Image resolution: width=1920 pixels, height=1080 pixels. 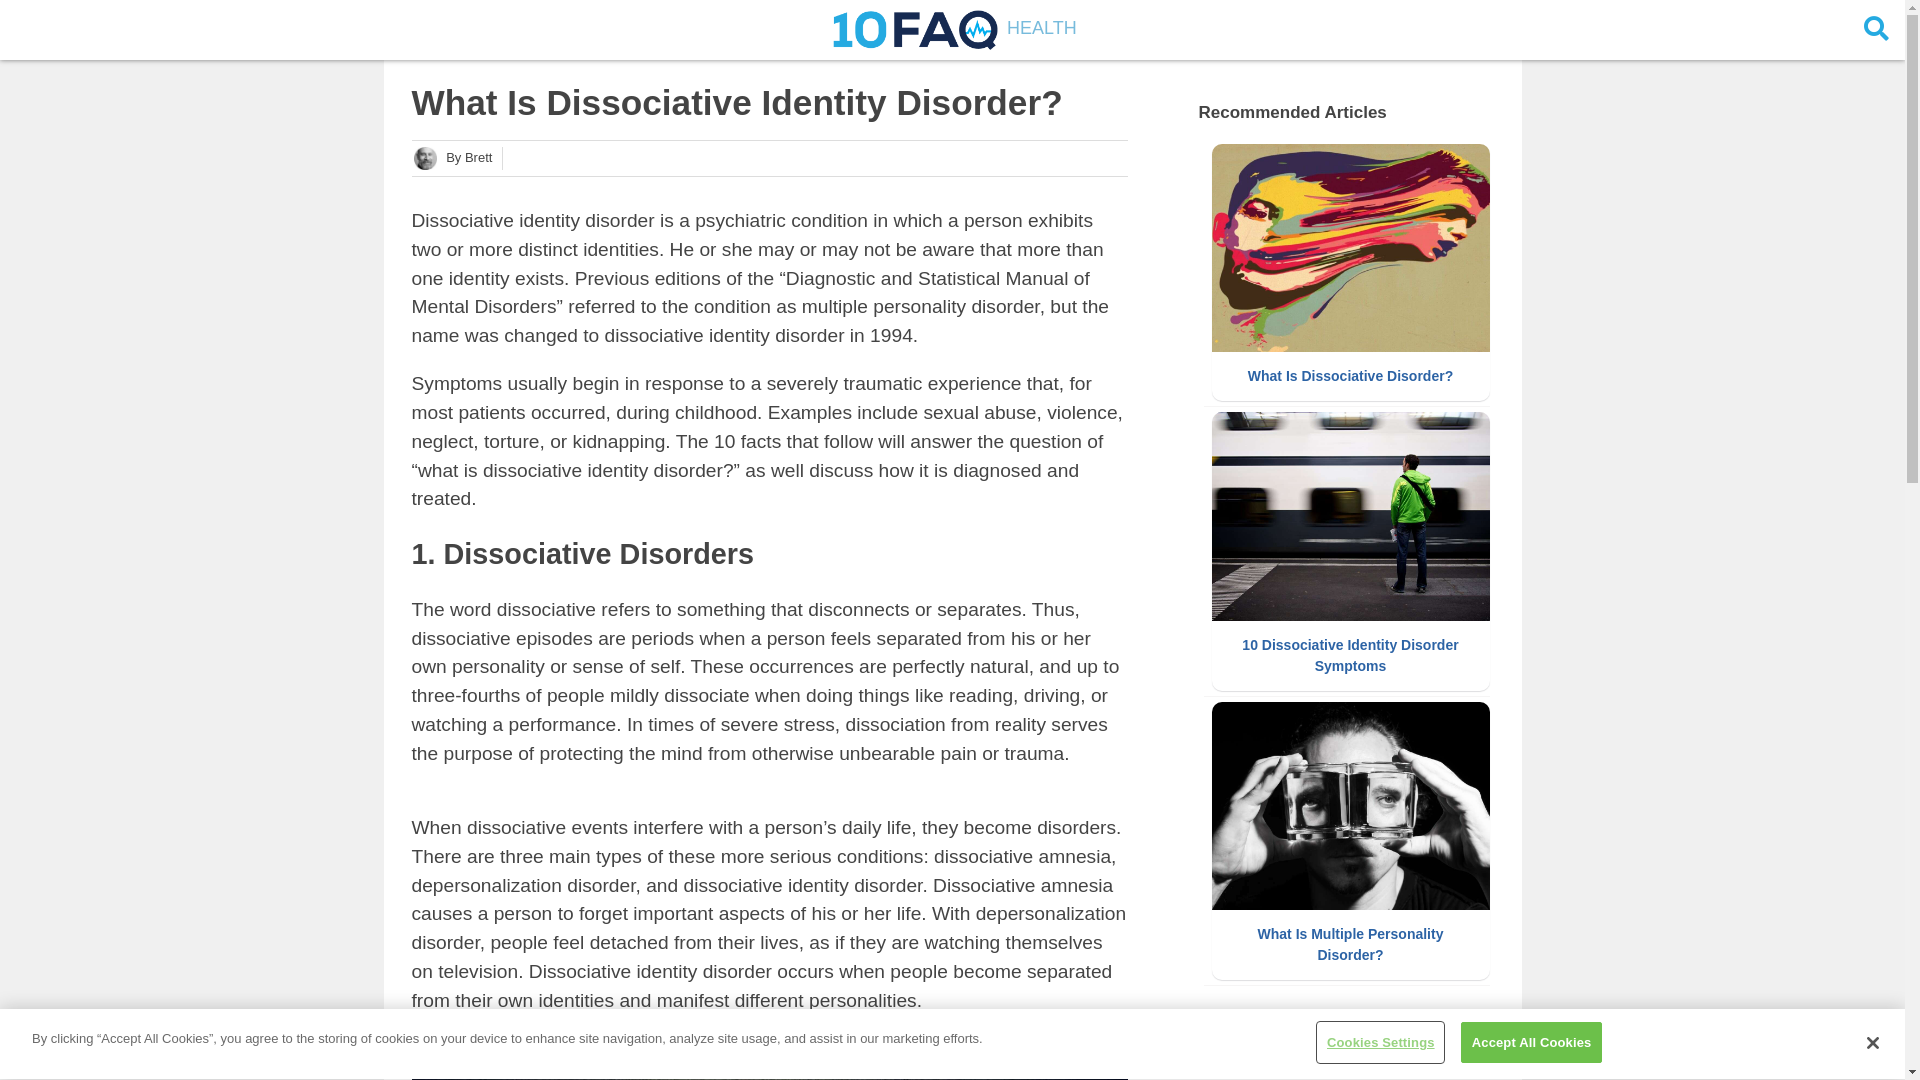 I want to click on Cookies Settings, so click(x=1380, y=1043).